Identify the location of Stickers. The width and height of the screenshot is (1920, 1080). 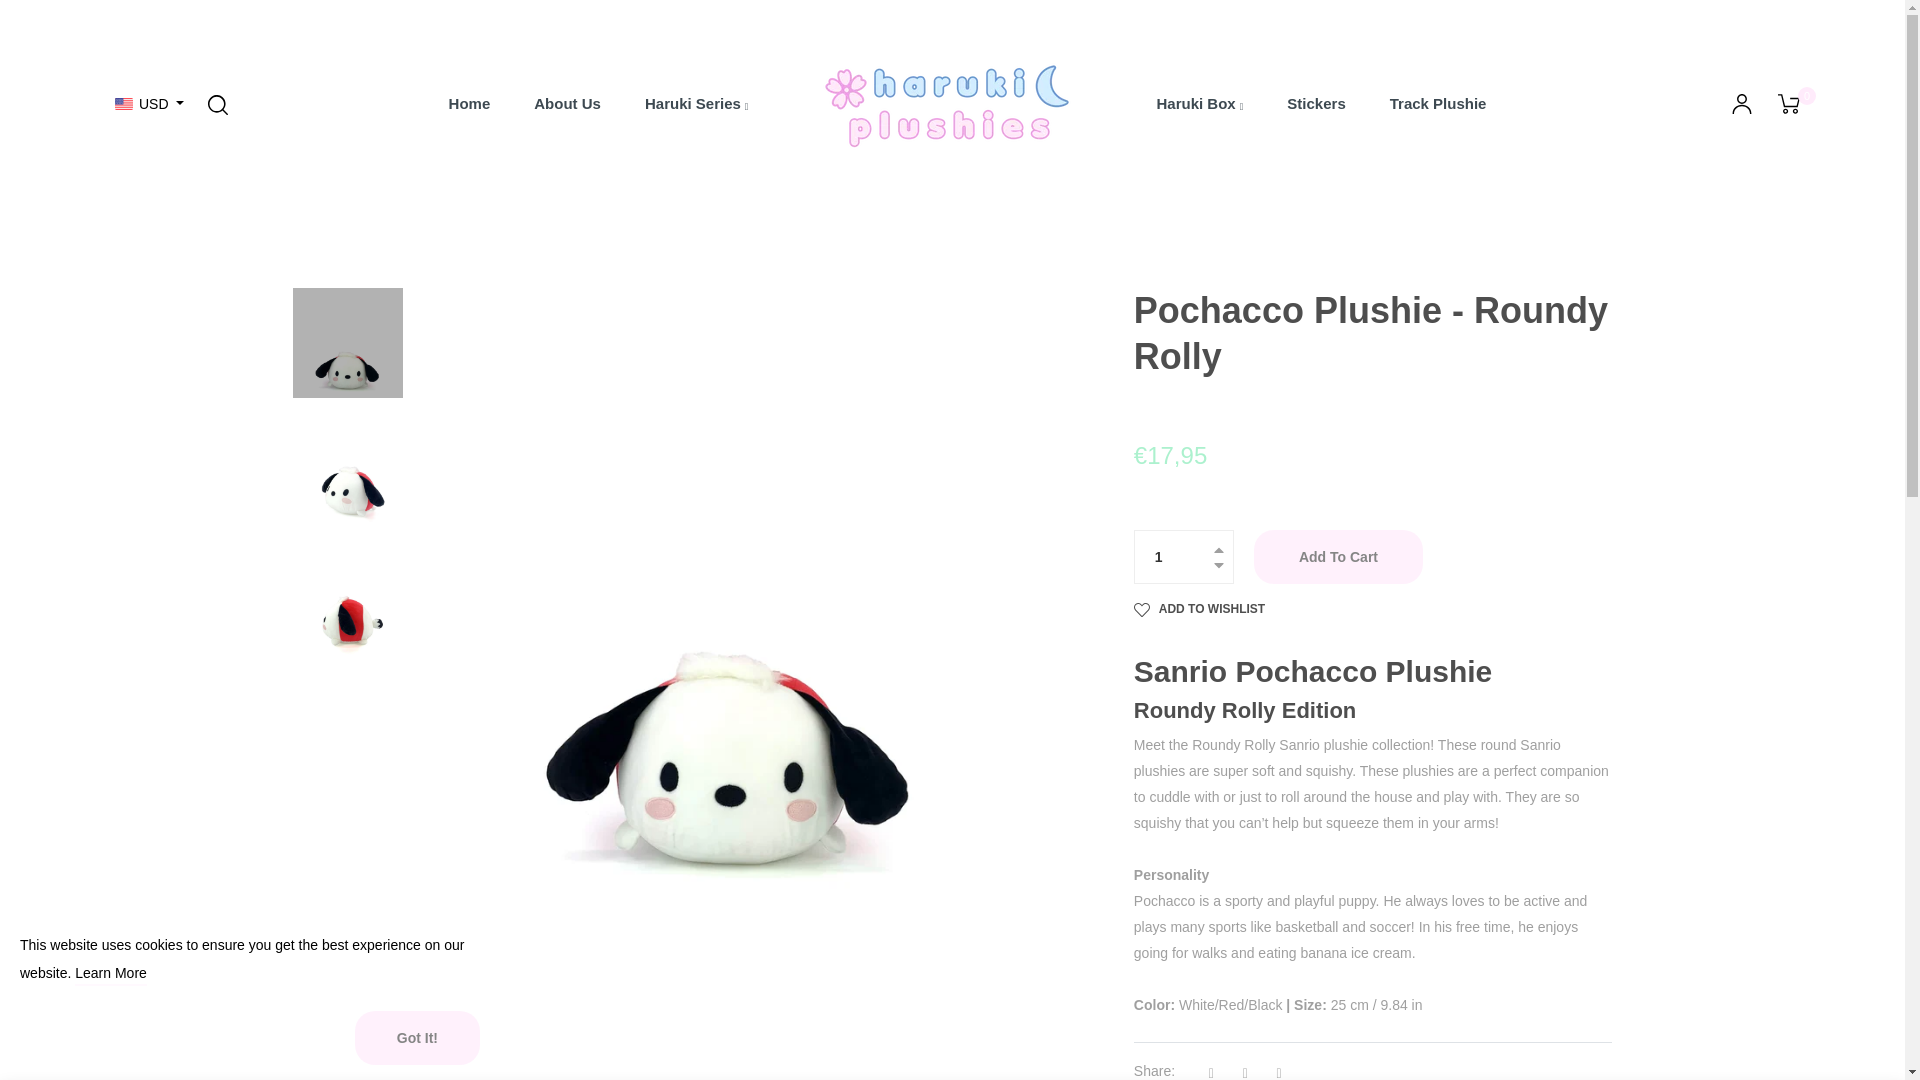
(1316, 103).